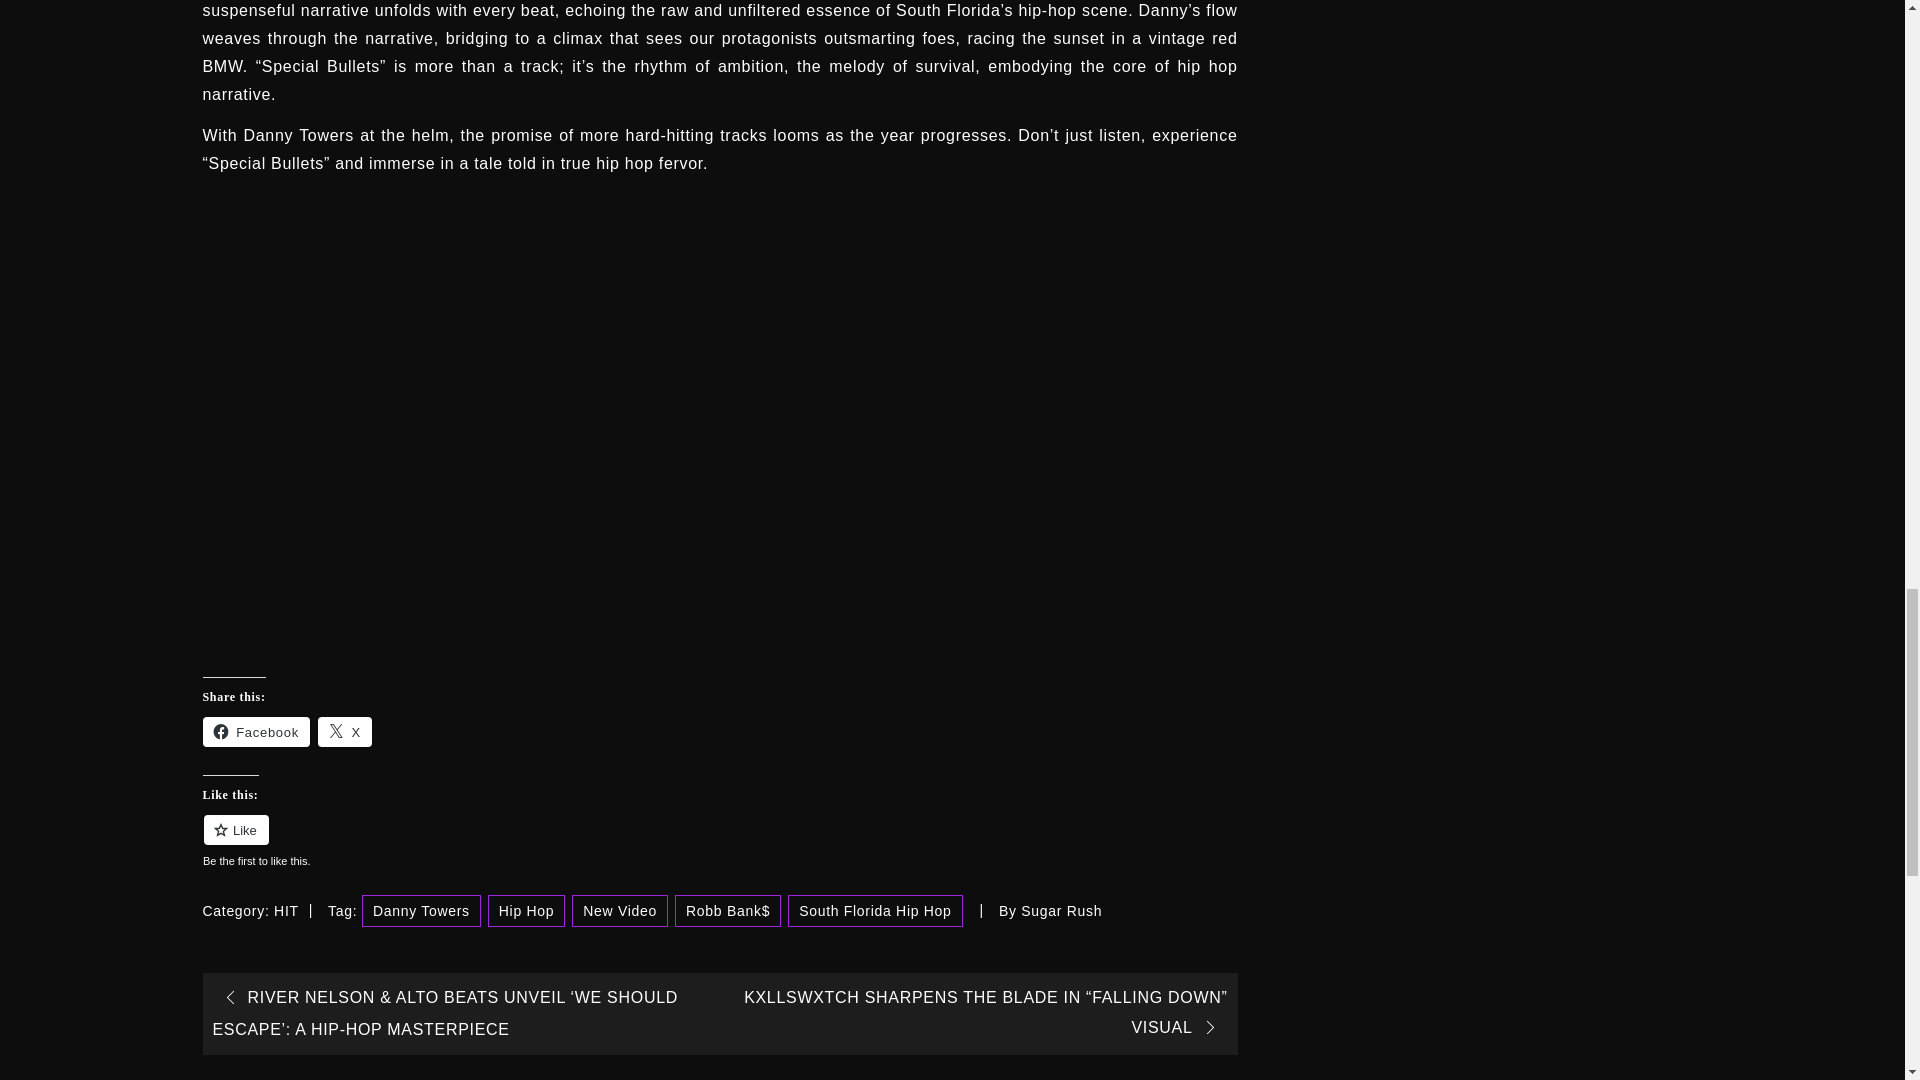 The height and width of the screenshot is (1080, 1920). What do you see at coordinates (526, 910) in the screenshot?
I see `Hip Hop` at bounding box center [526, 910].